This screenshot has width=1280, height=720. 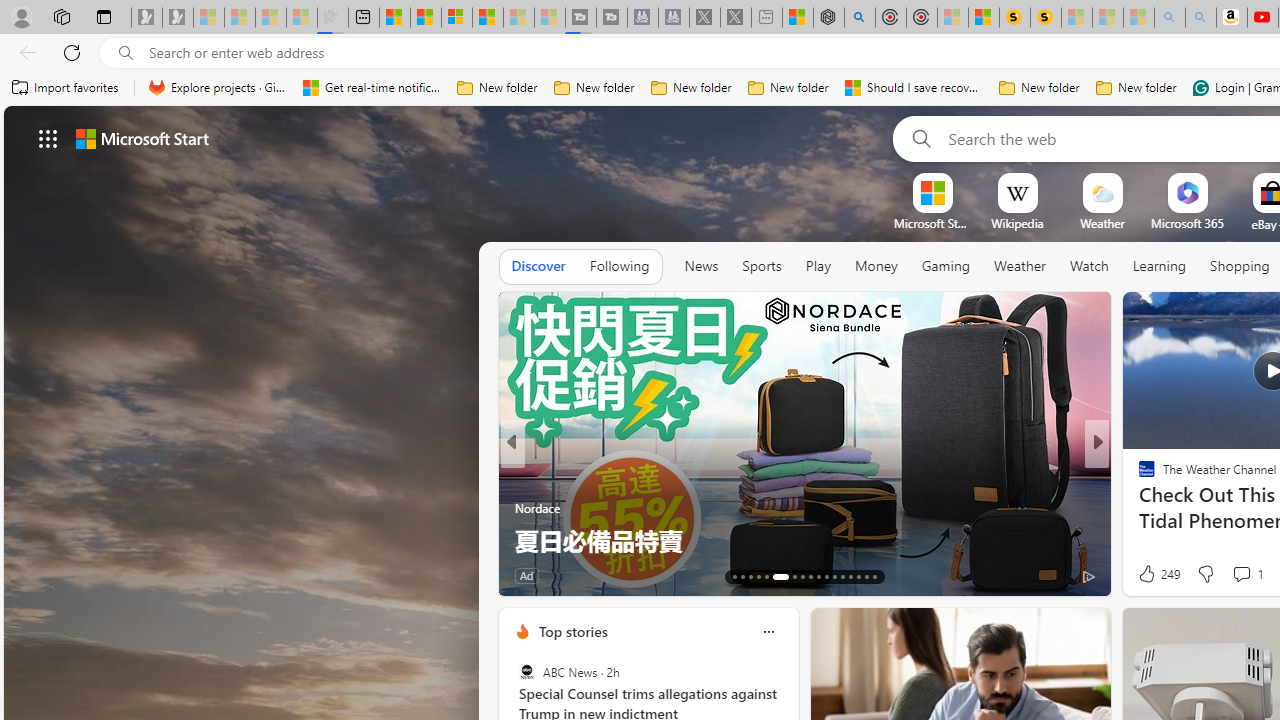 I want to click on New folder, so click(x=1136, y=88).